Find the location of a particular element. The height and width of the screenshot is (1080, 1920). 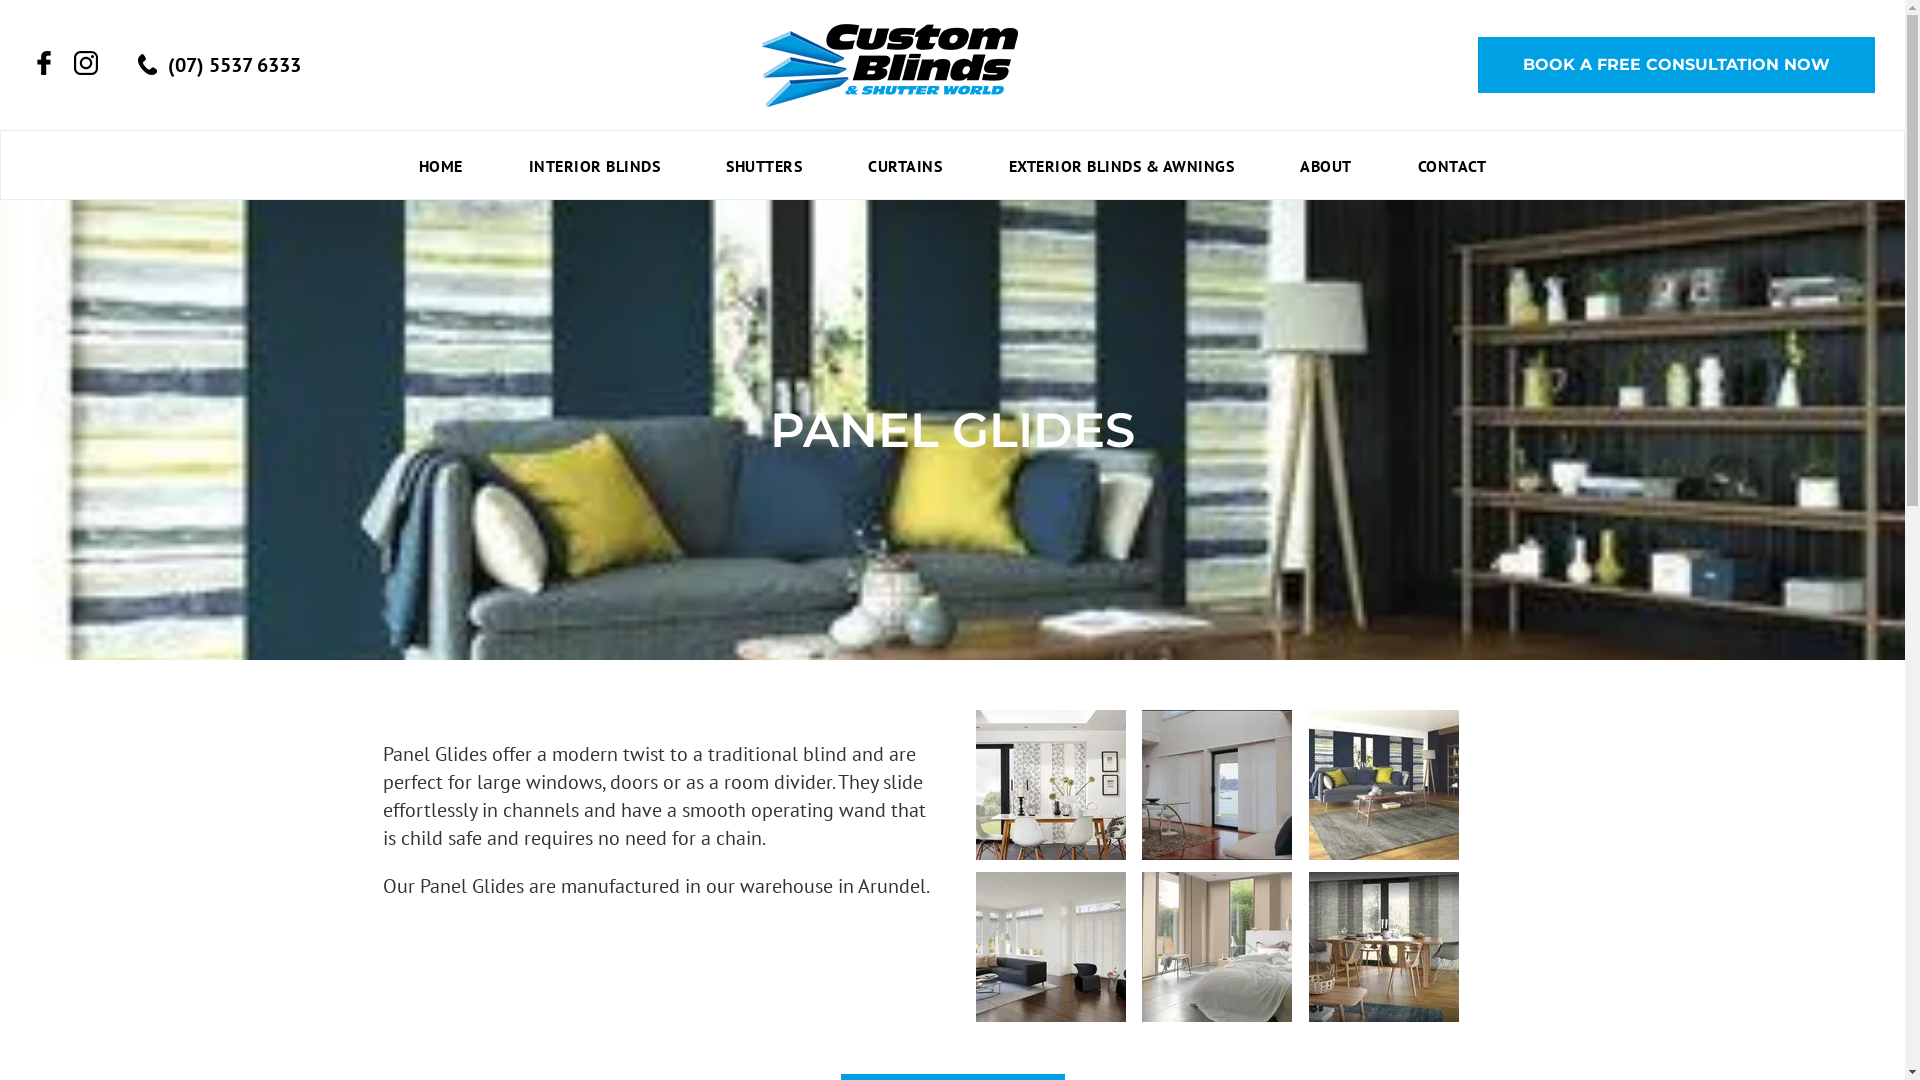

CURTAINS is located at coordinates (905, 165).